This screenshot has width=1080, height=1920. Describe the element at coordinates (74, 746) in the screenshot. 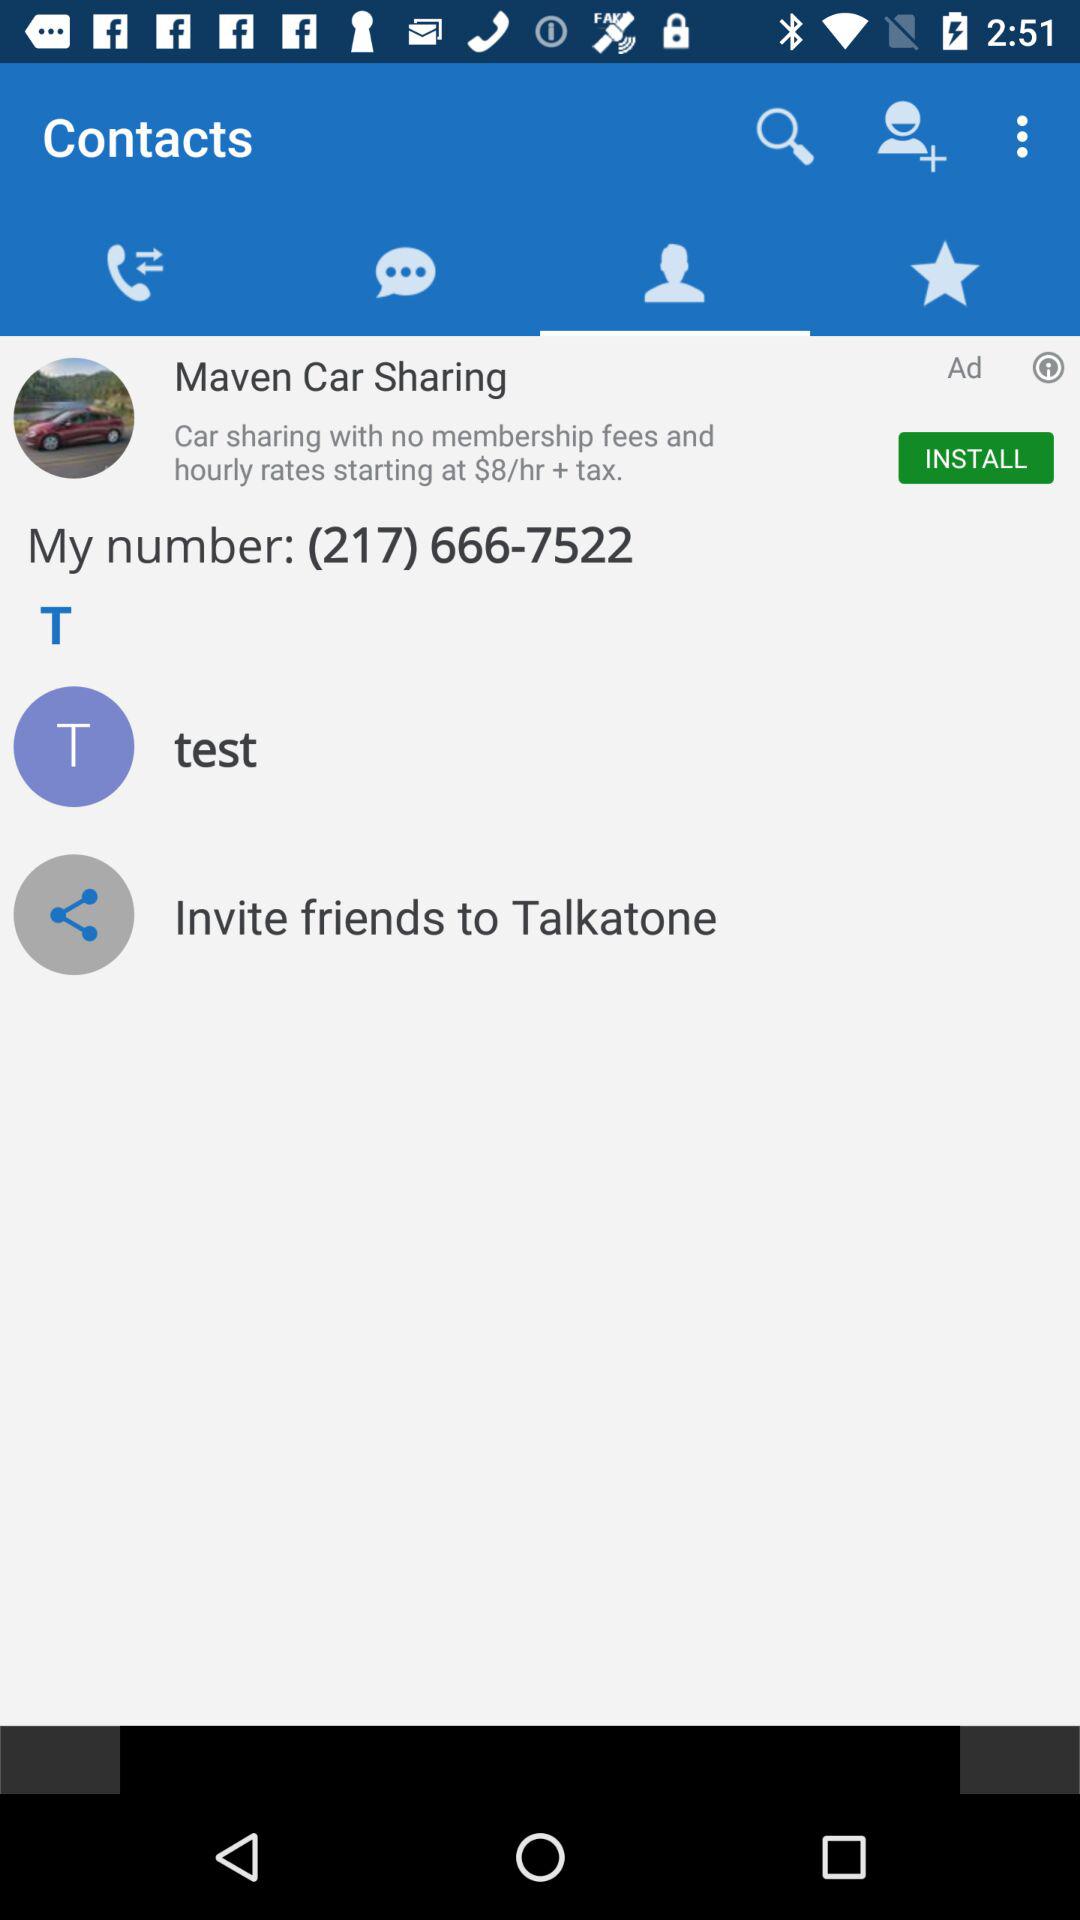

I see `test if the number is in working order` at that location.